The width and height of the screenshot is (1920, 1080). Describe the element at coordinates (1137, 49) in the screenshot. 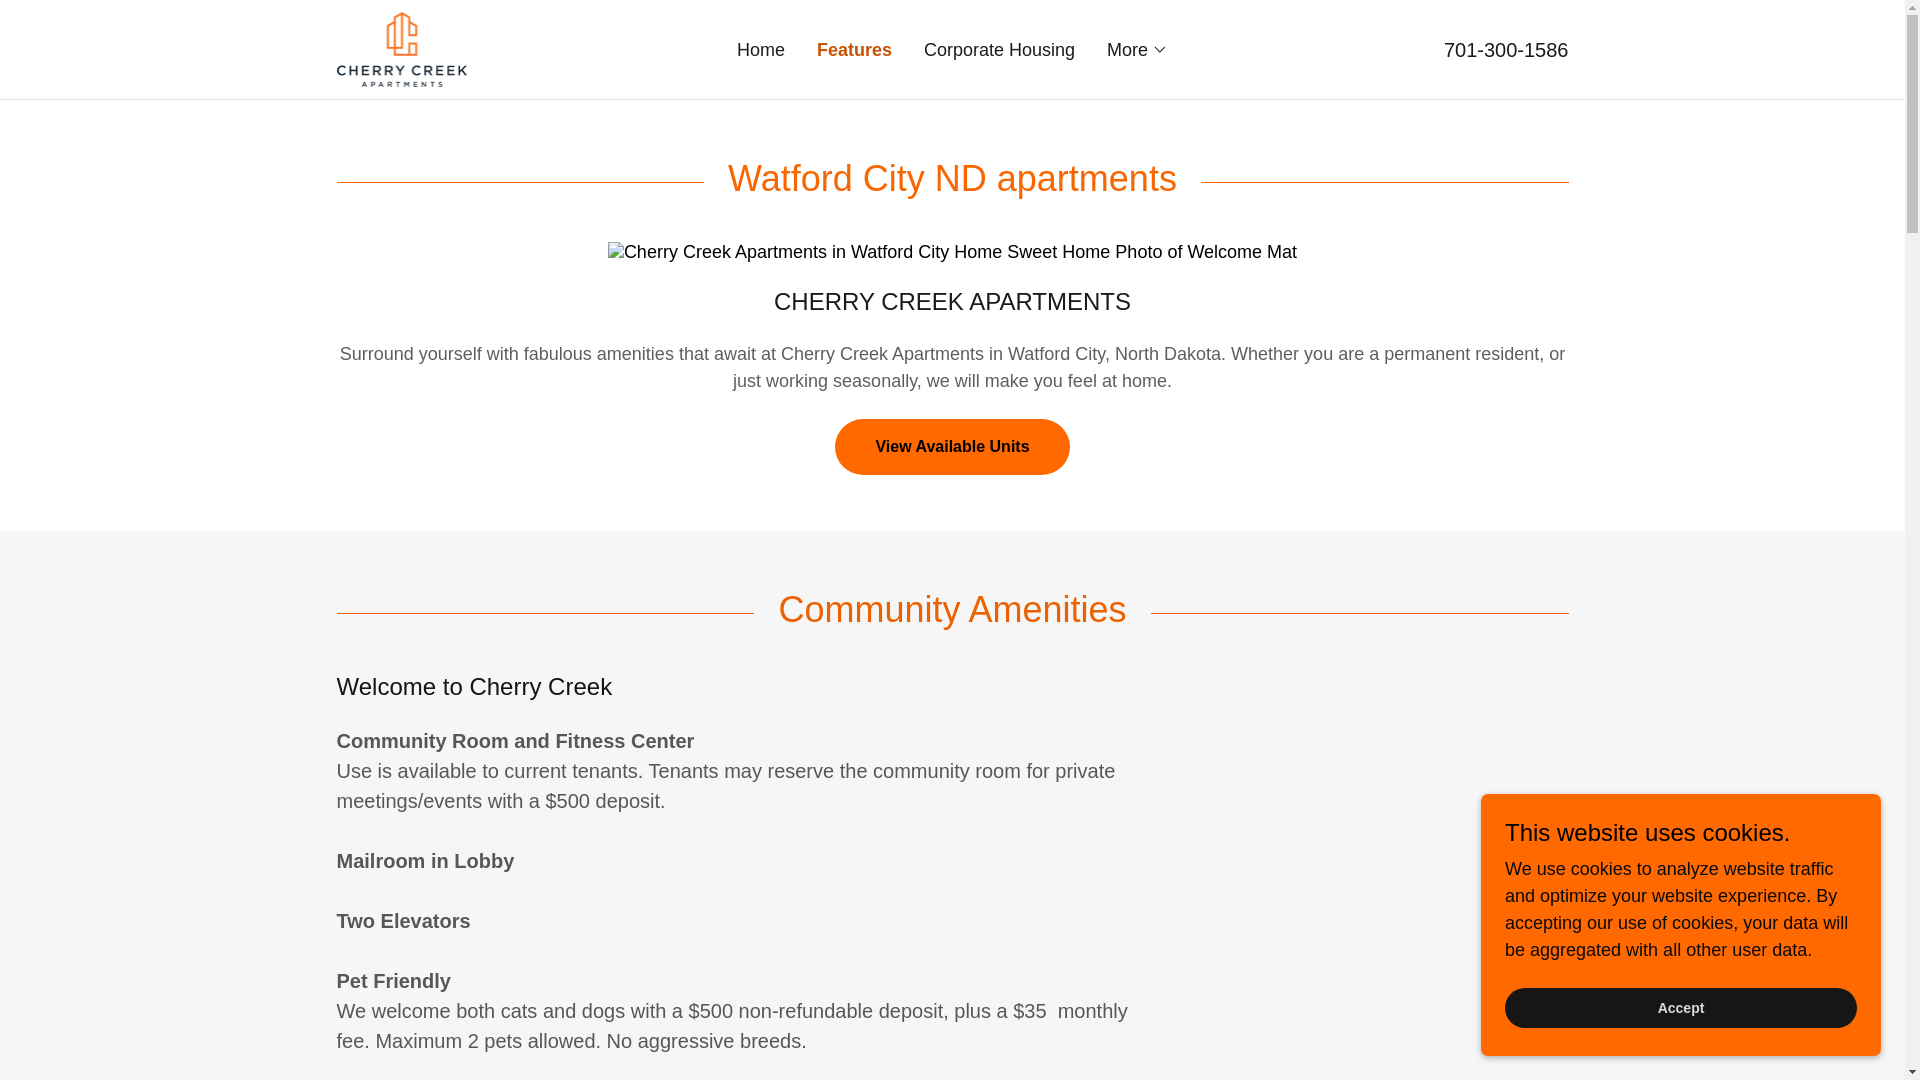

I see `More` at that location.